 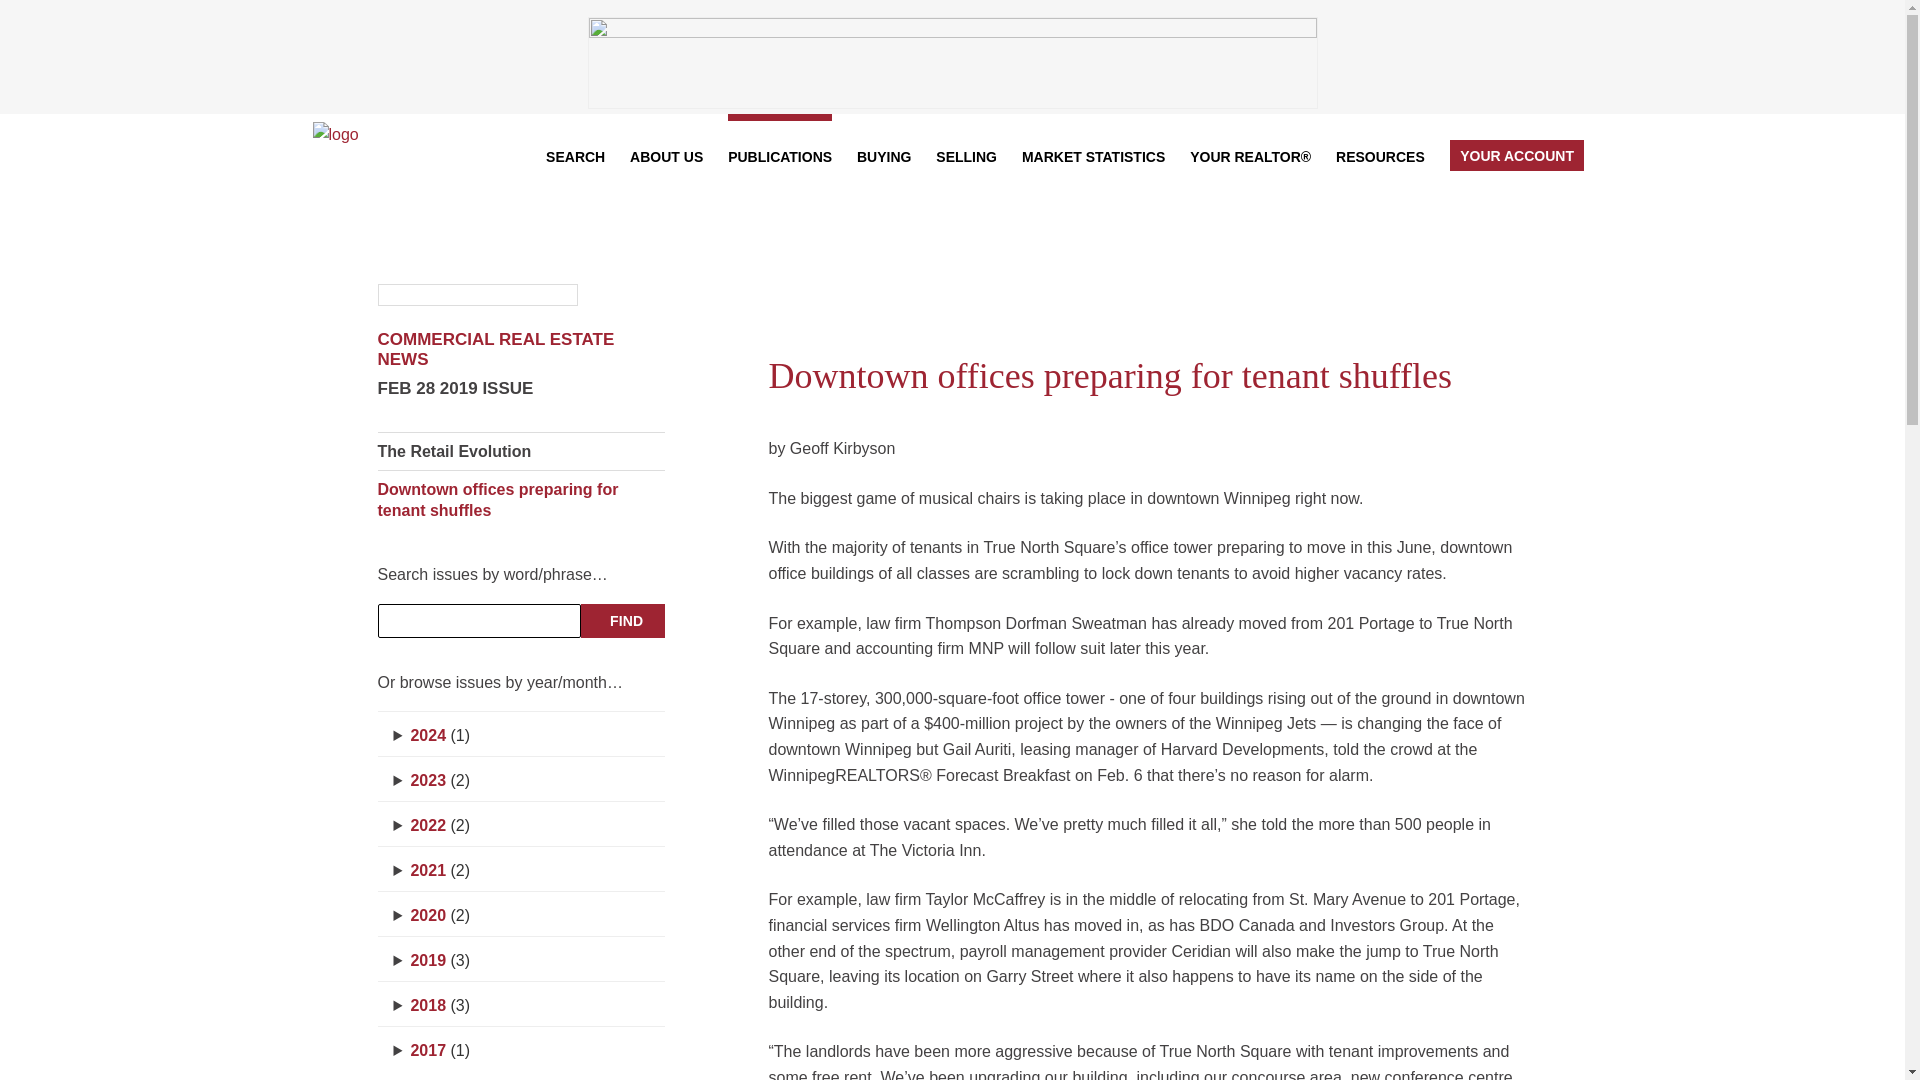 I want to click on MARKET STATISTICS, so click(x=1093, y=154).